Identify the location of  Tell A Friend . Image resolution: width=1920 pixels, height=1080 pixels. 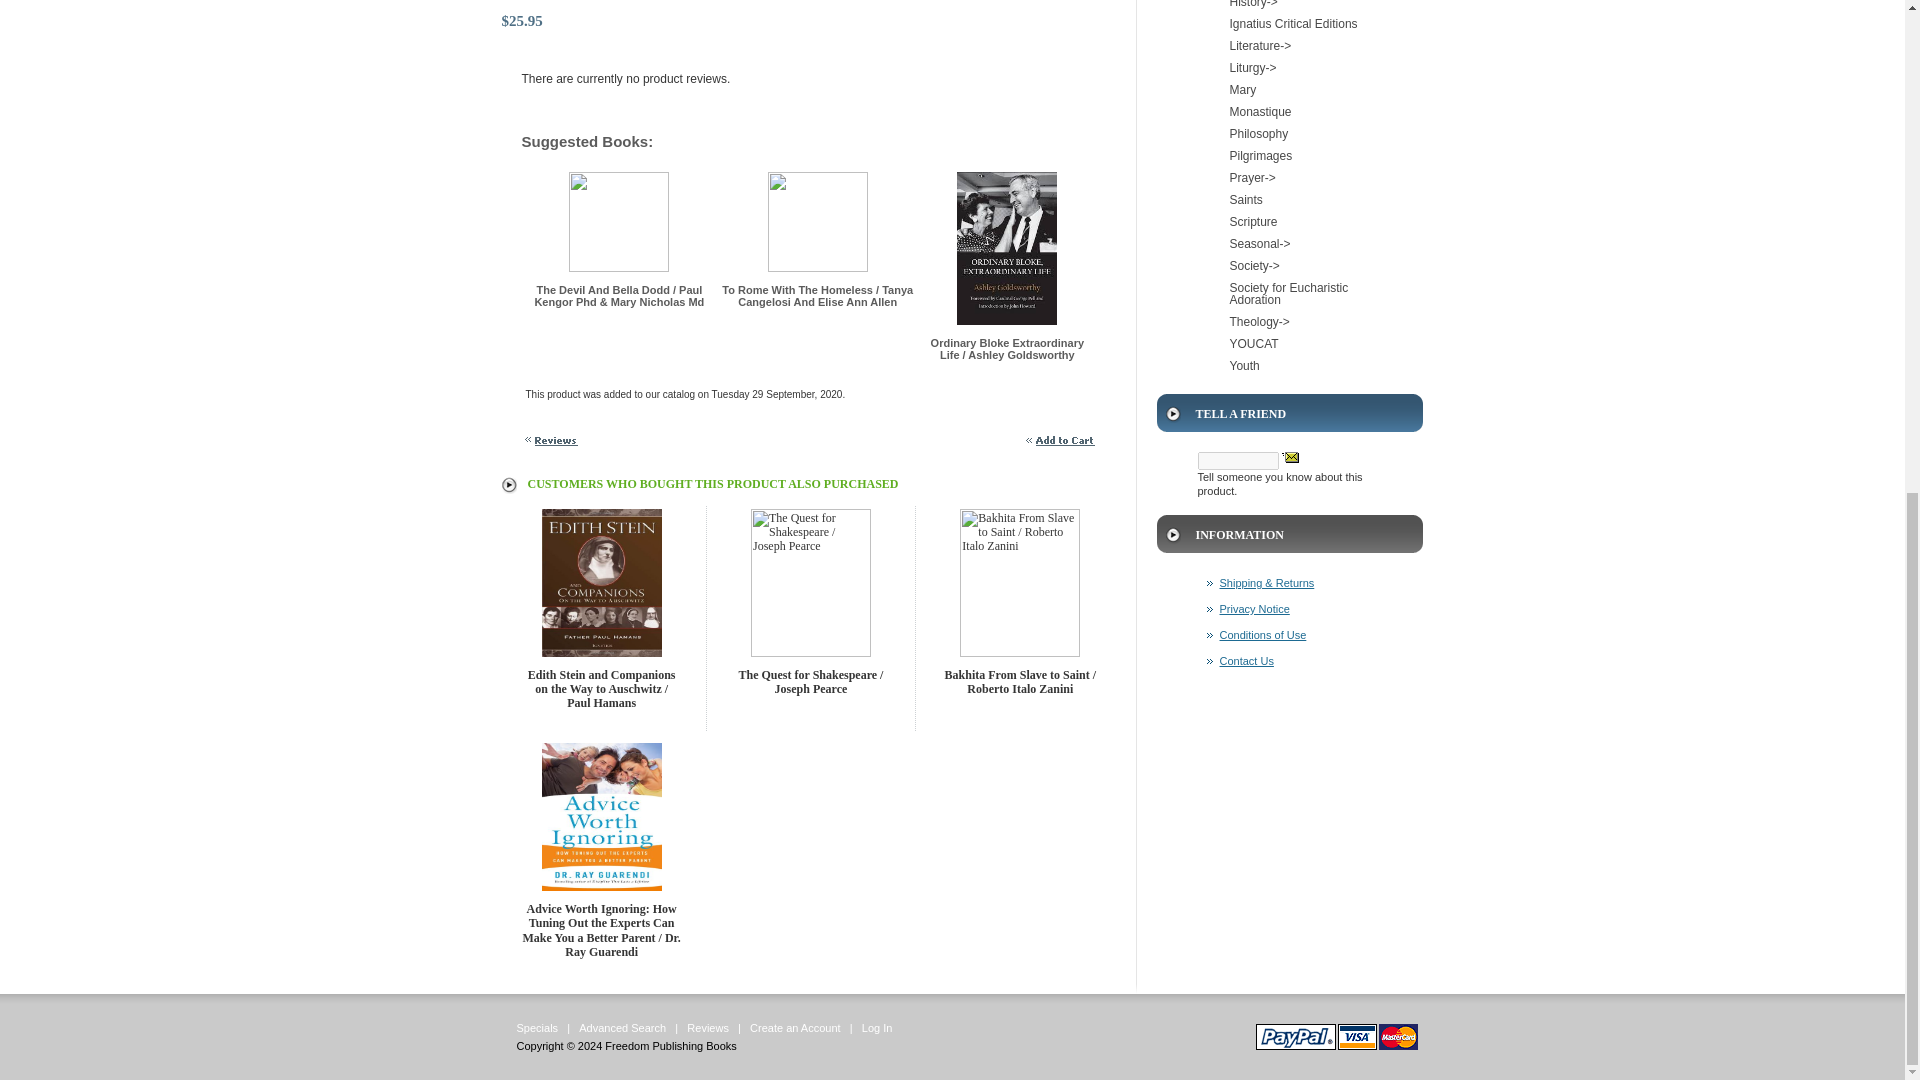
(1290, 457).